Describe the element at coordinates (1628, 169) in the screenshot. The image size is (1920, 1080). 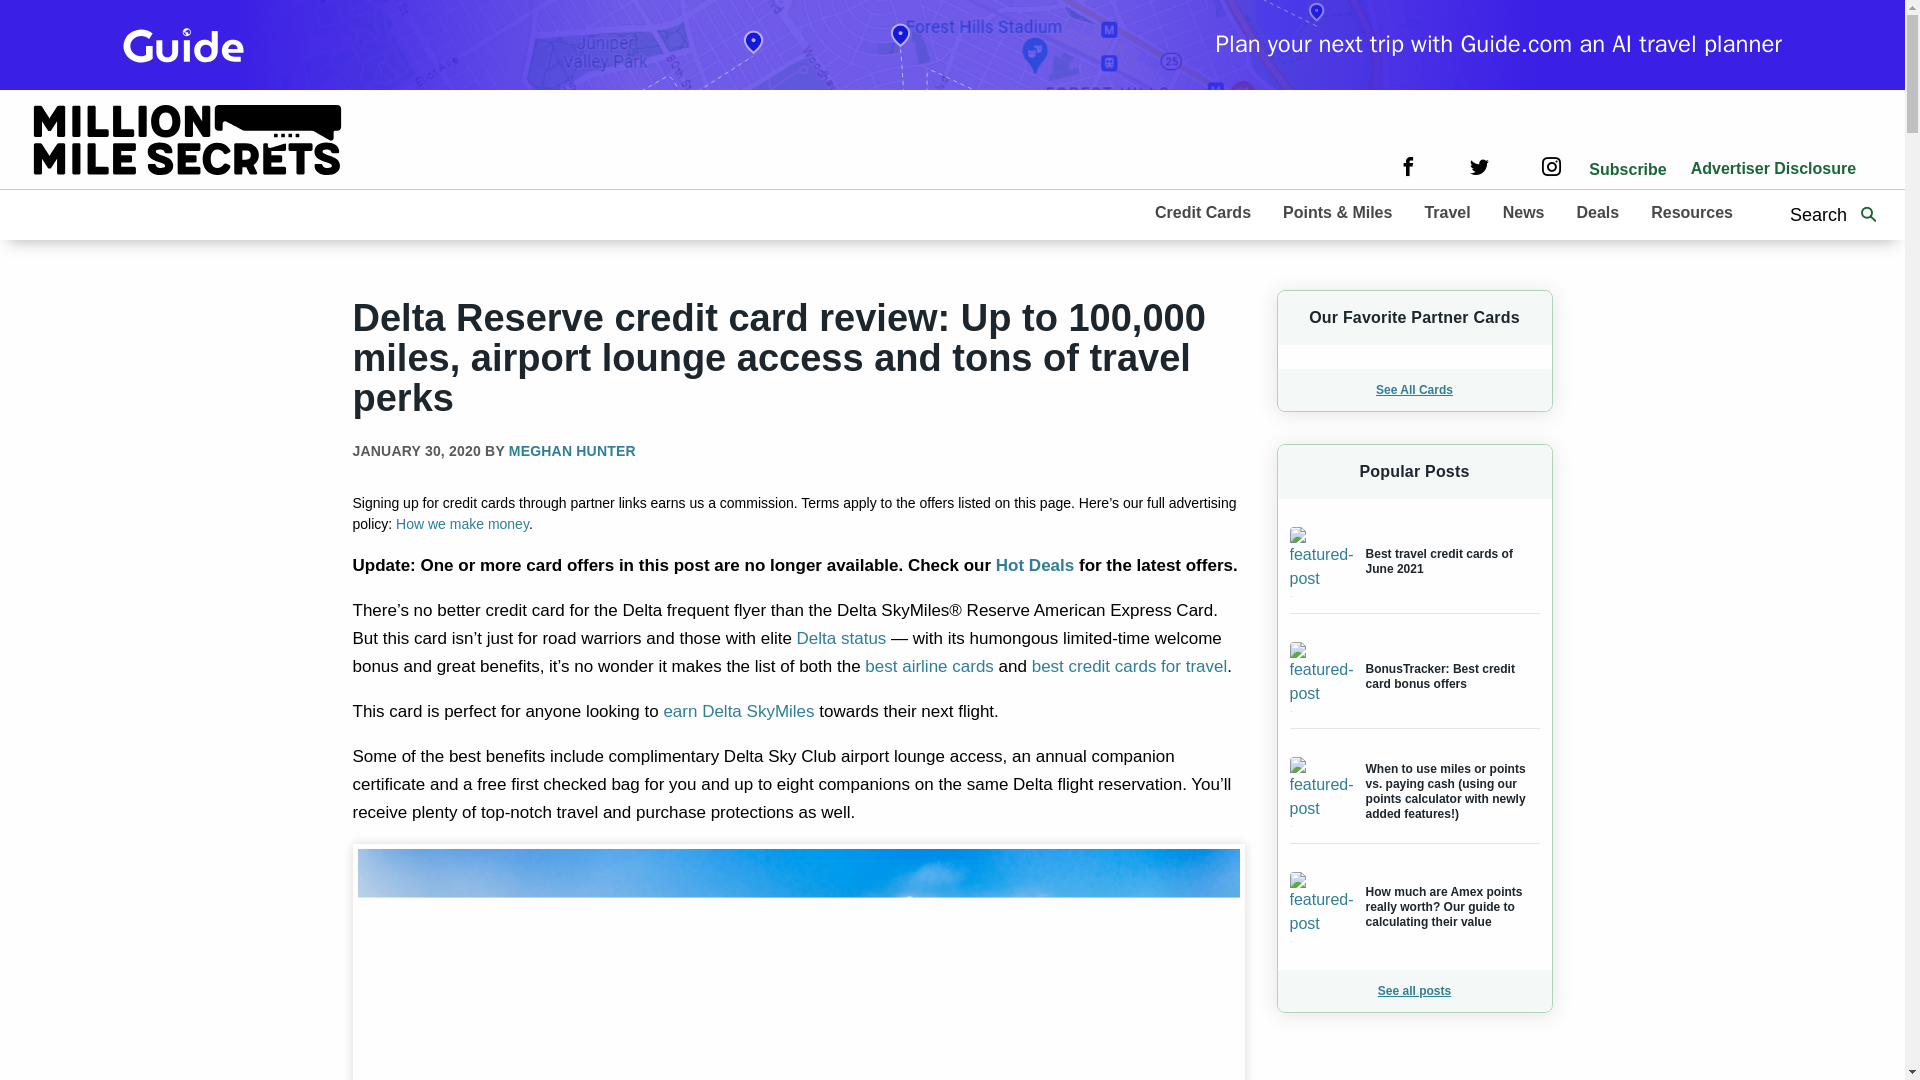
I see `Subscribe` at that location.